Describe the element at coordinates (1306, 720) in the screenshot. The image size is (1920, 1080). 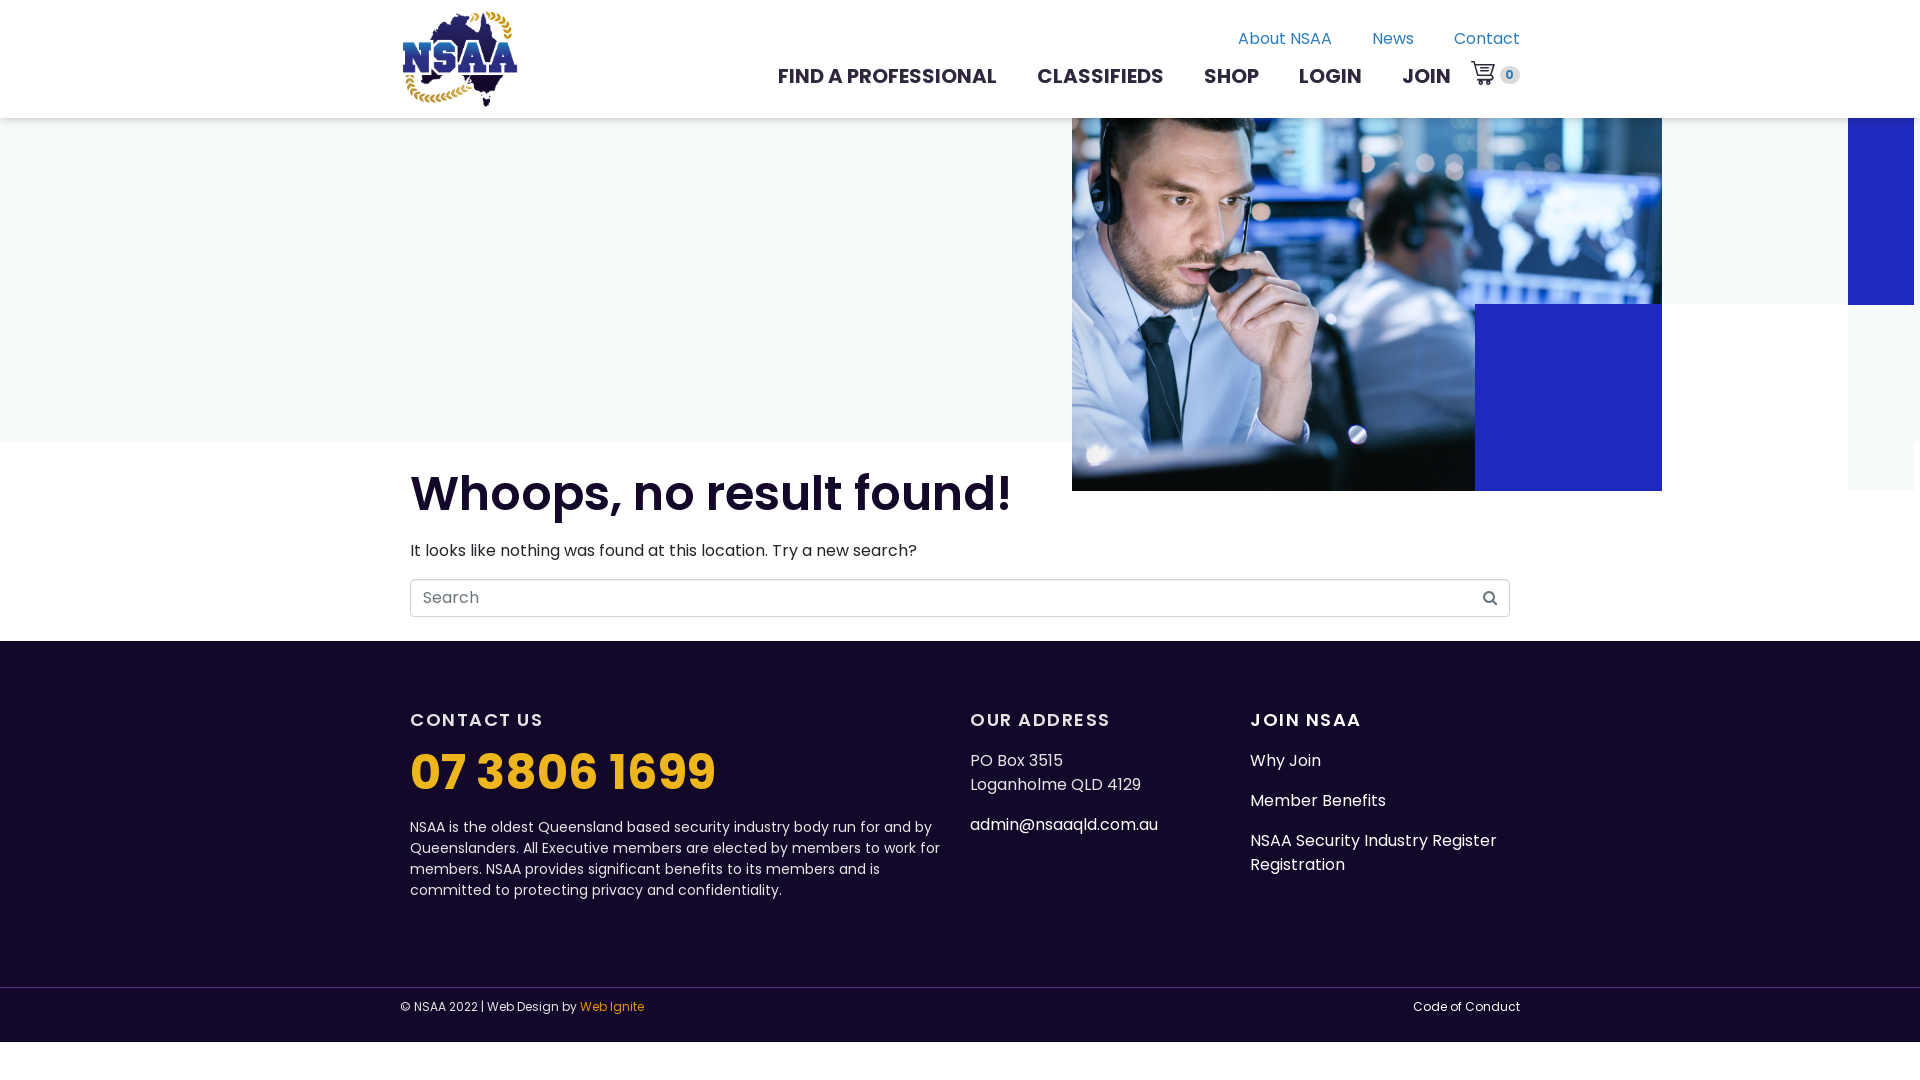
I see `JOIN NSAA` at that location.